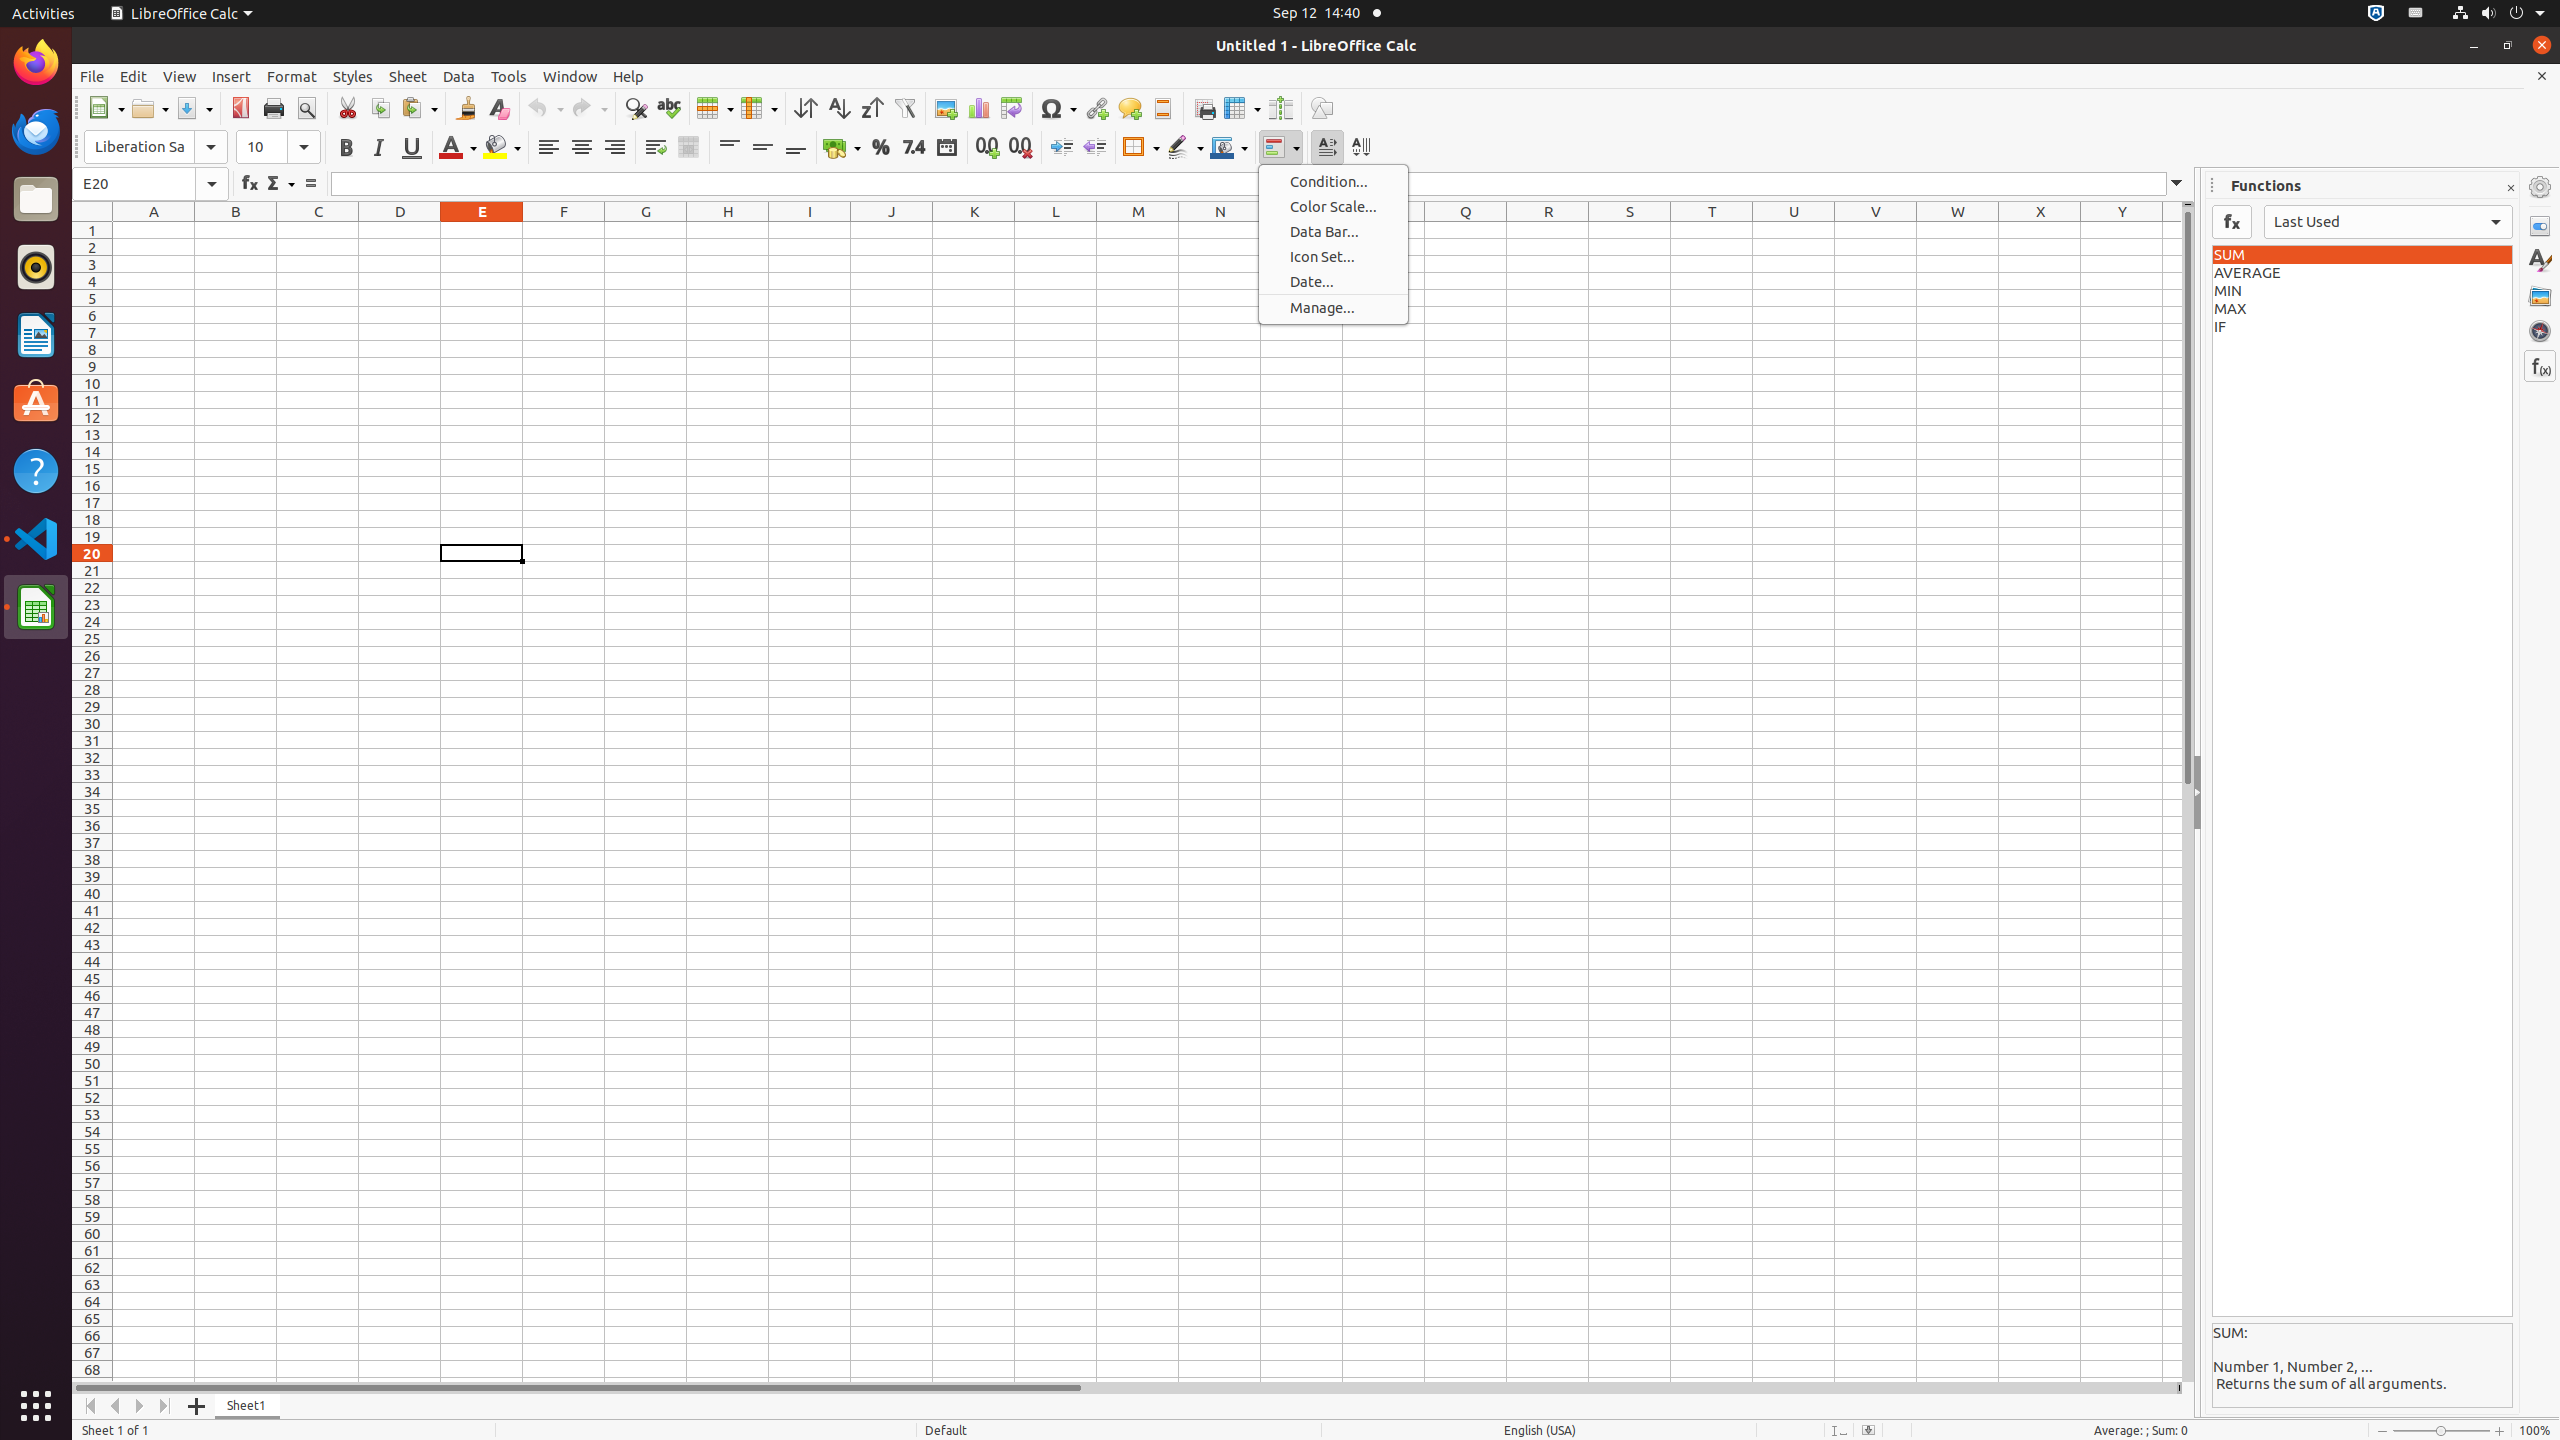  I want to click on Ubuntu Software, so click(36, 402).